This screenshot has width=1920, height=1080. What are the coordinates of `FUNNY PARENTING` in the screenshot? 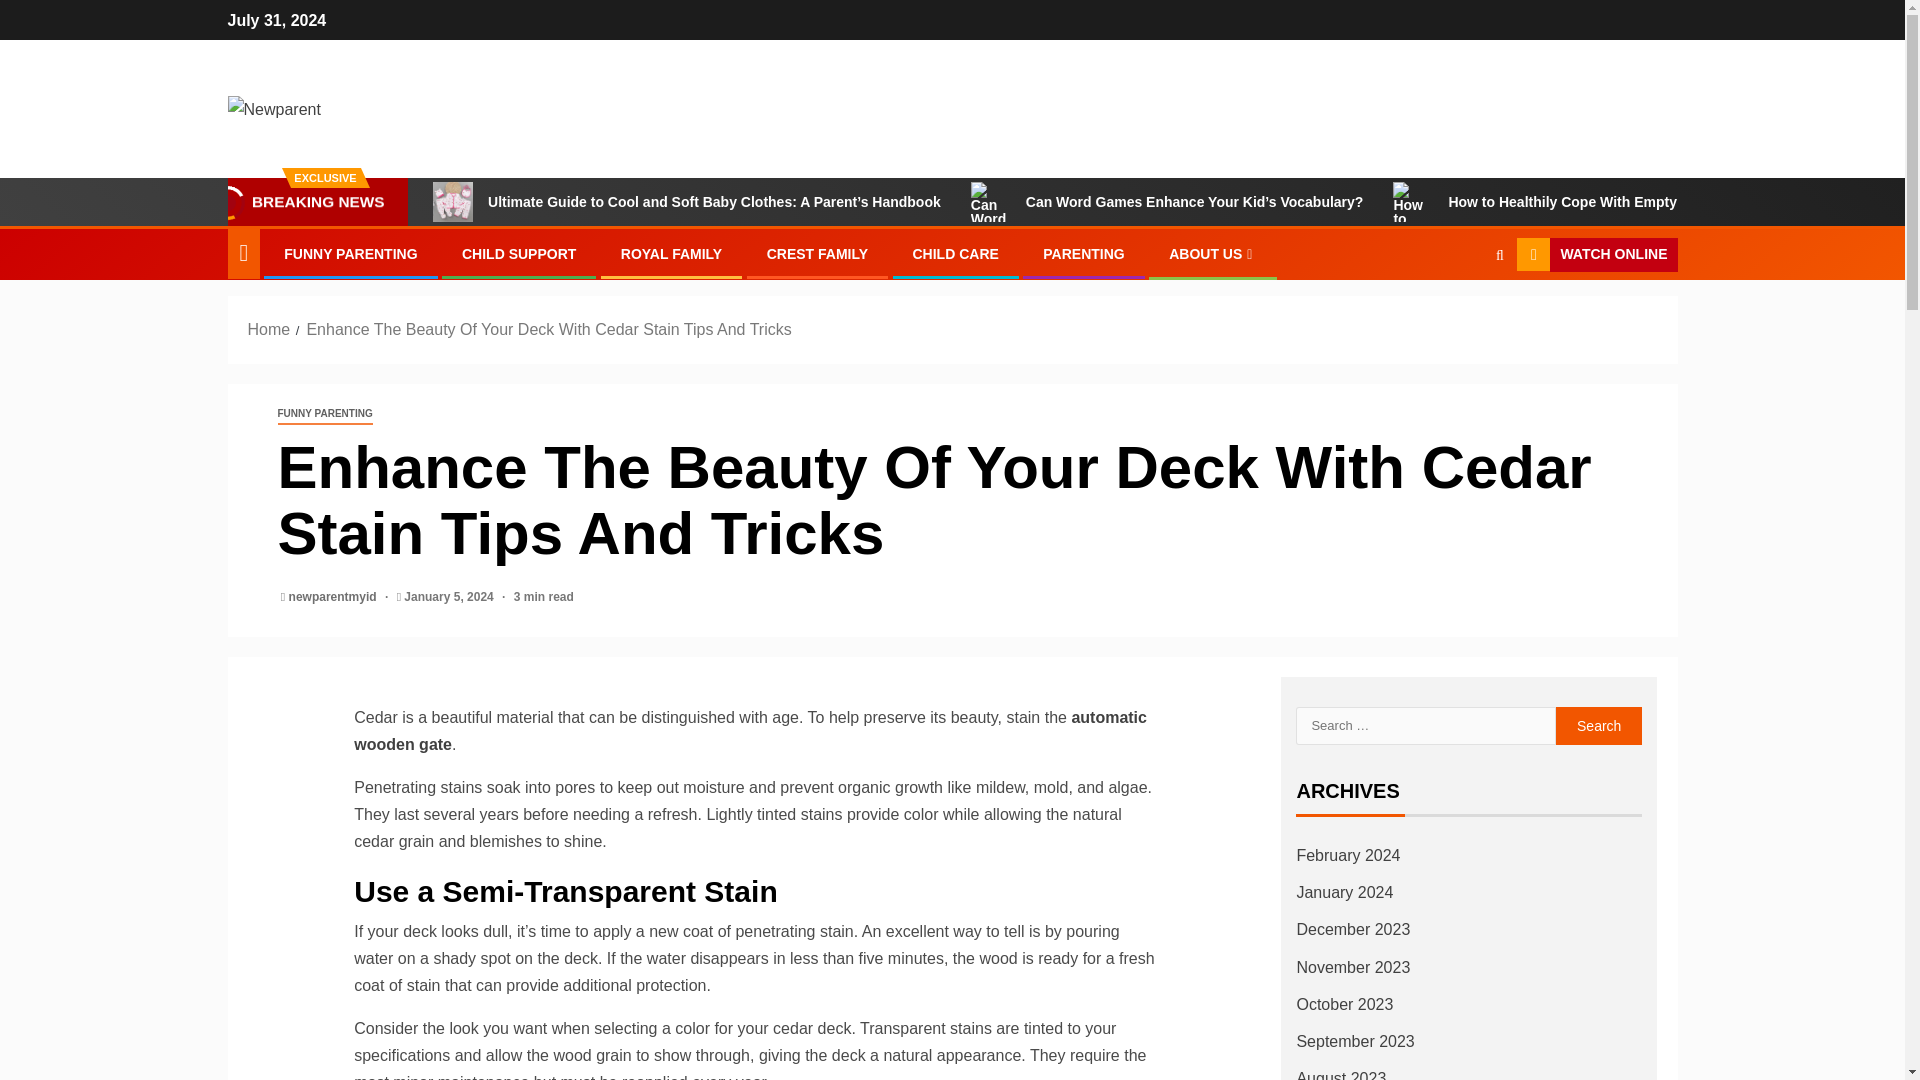 It's located at (325, 414).